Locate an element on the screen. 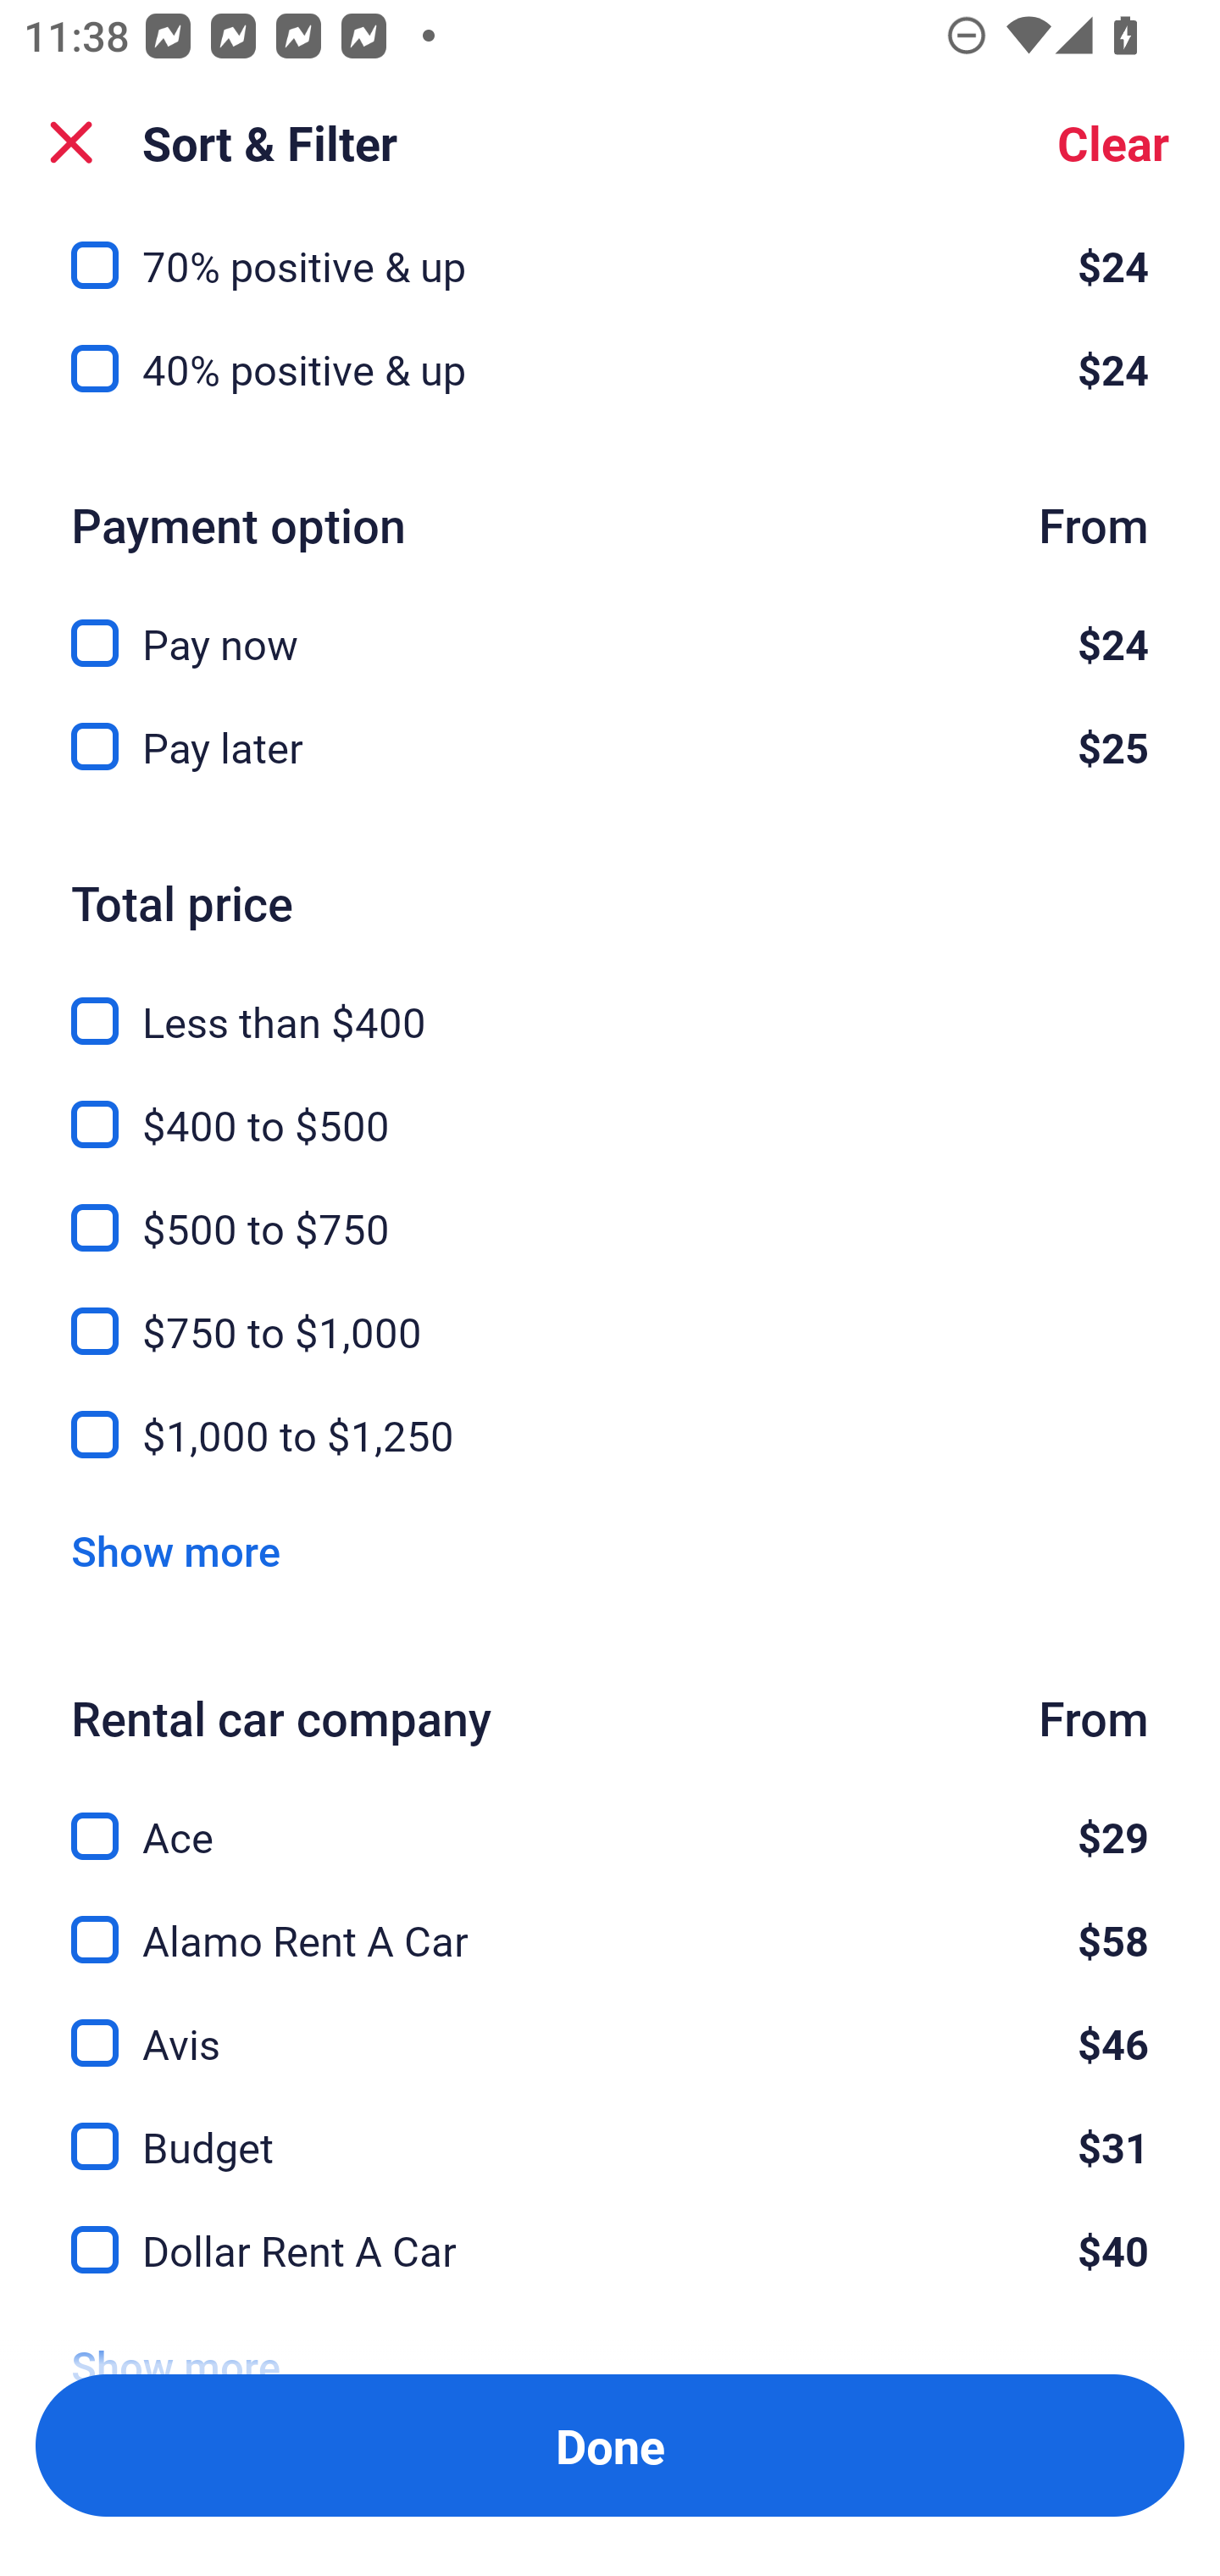  Dollar Rent A Car, $40 Dollar Rent A Car $40 is located at coordinates (610, 2250).